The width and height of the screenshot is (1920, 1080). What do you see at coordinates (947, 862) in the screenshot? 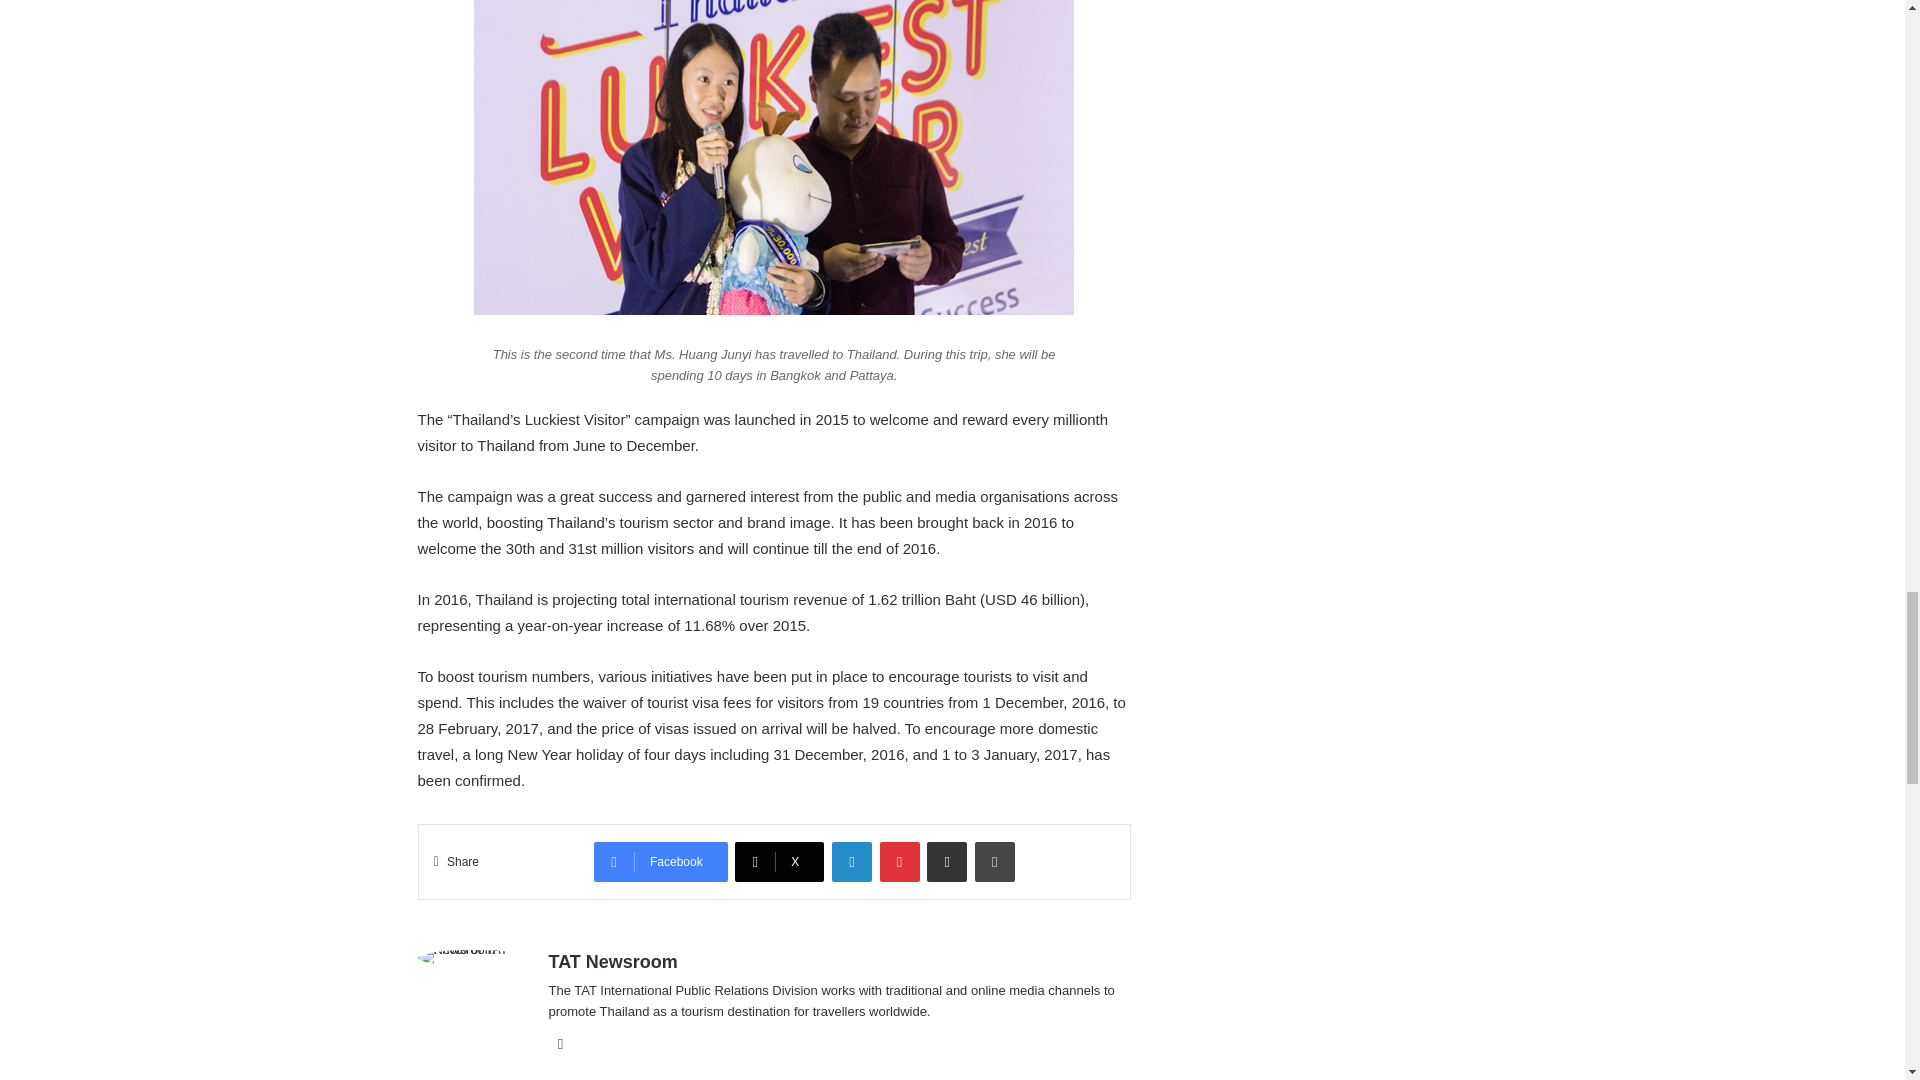
I see `Share via Email` at bounding box center [947, 862].